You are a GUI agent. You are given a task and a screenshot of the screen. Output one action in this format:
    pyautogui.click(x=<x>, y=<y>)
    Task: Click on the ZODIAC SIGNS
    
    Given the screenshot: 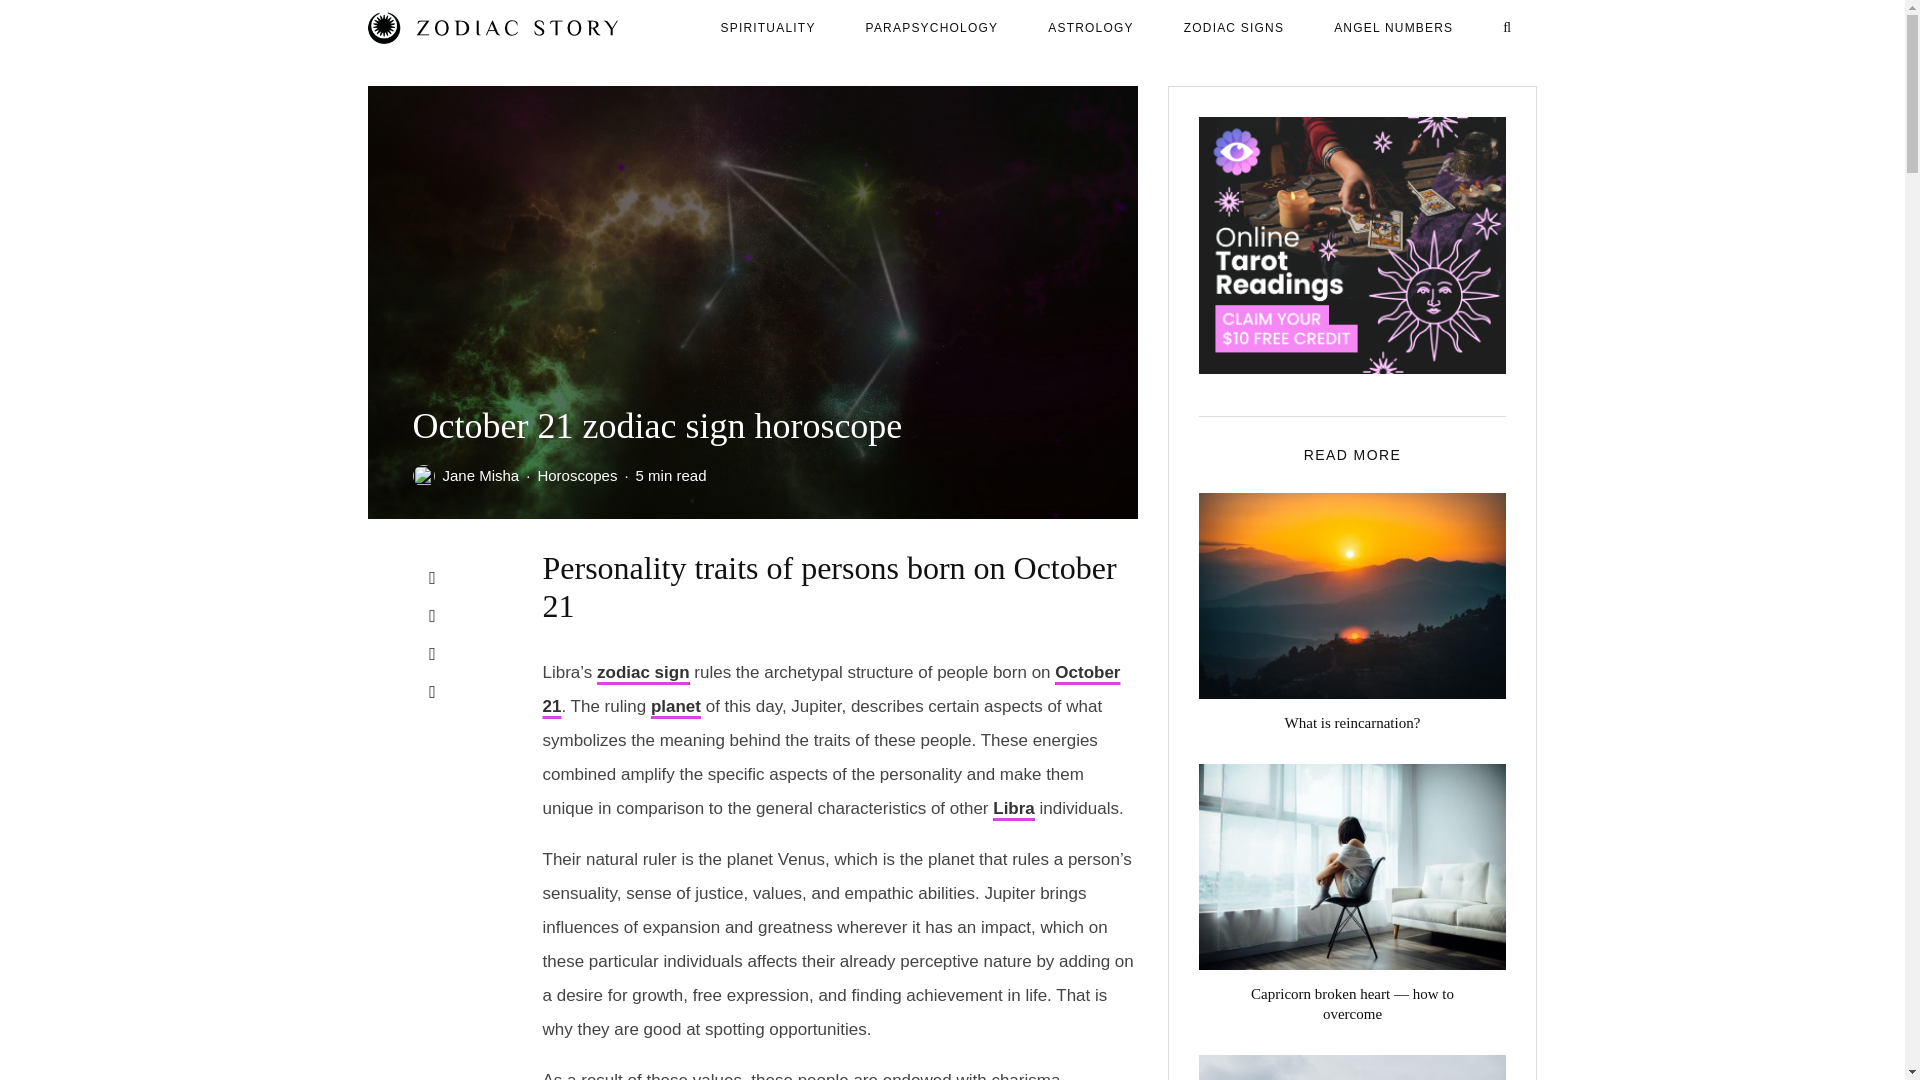 What is the action you would take?
    pyautogui.click(x=1234, y=28)
    